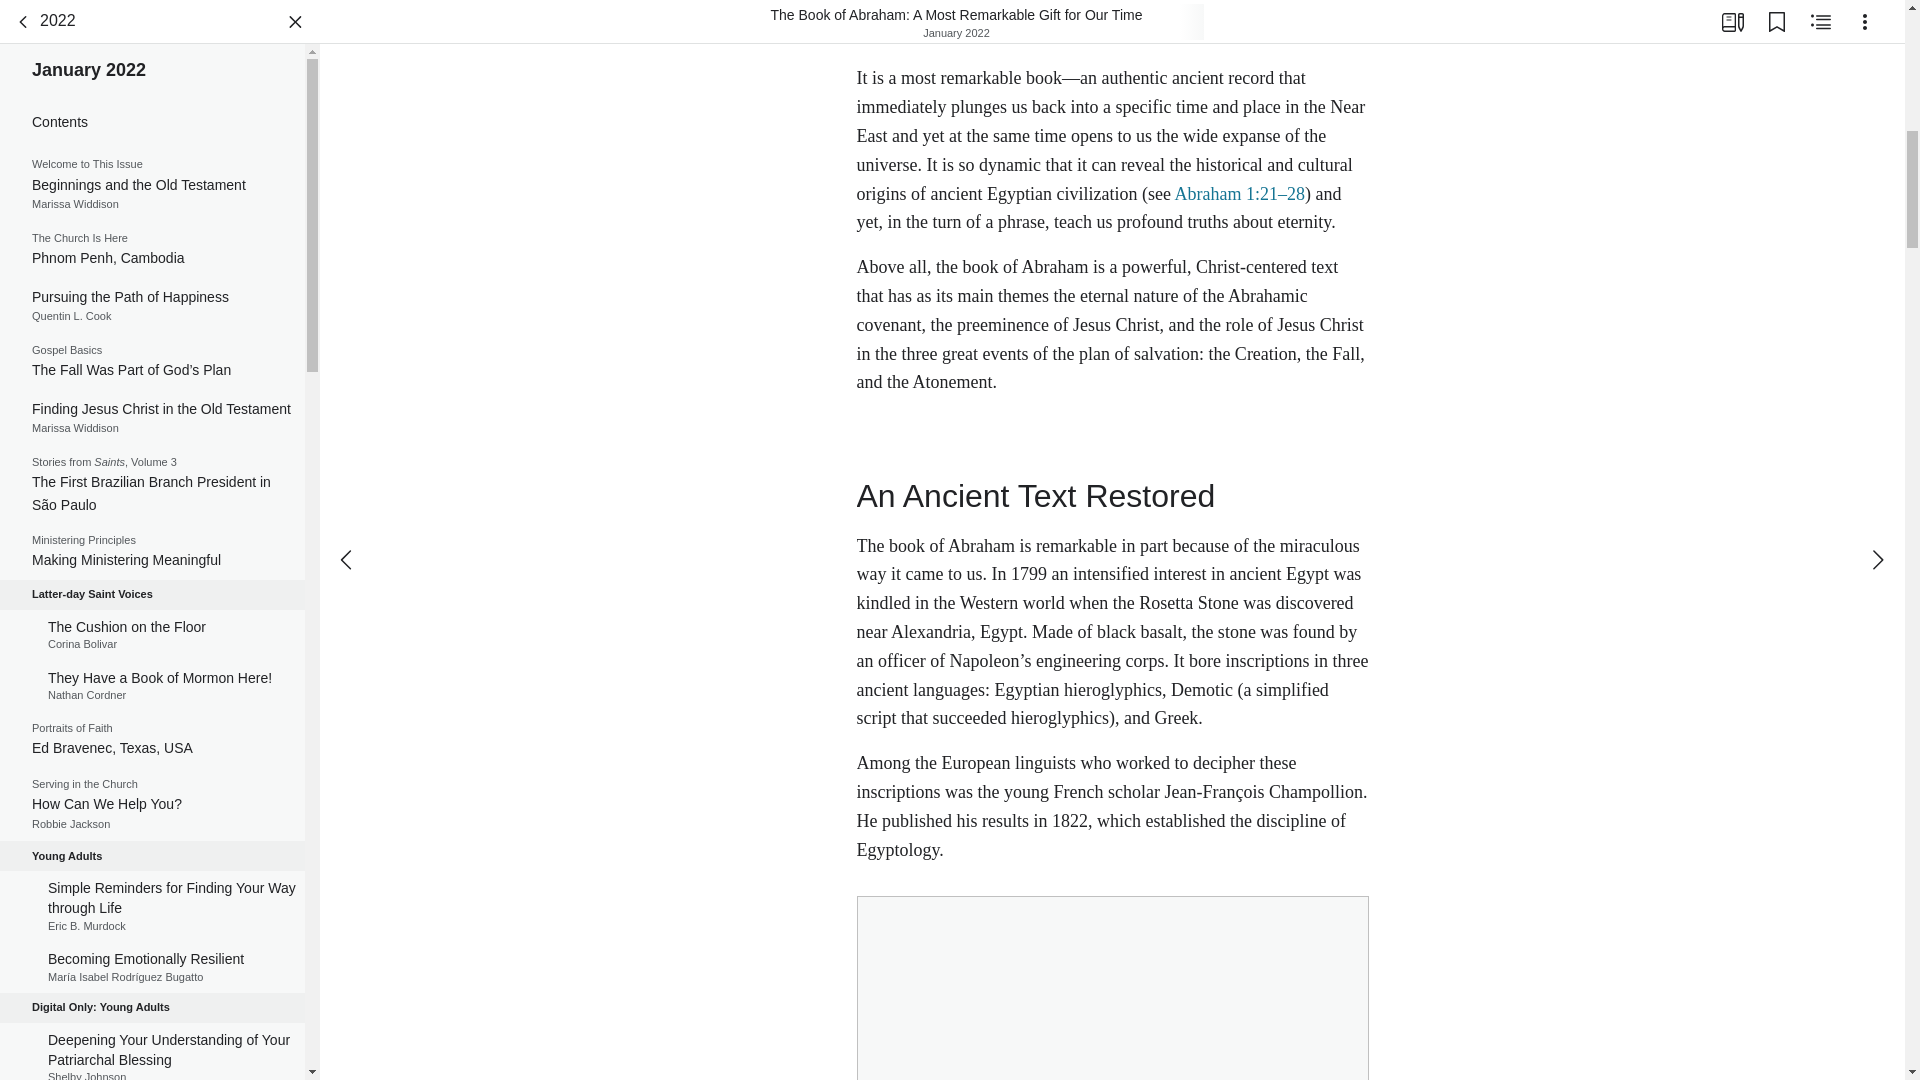 The image size is (1920, 1080). Describe the element at coordinates (152, 583) in the screenshot. I see `The Creation` at that location.